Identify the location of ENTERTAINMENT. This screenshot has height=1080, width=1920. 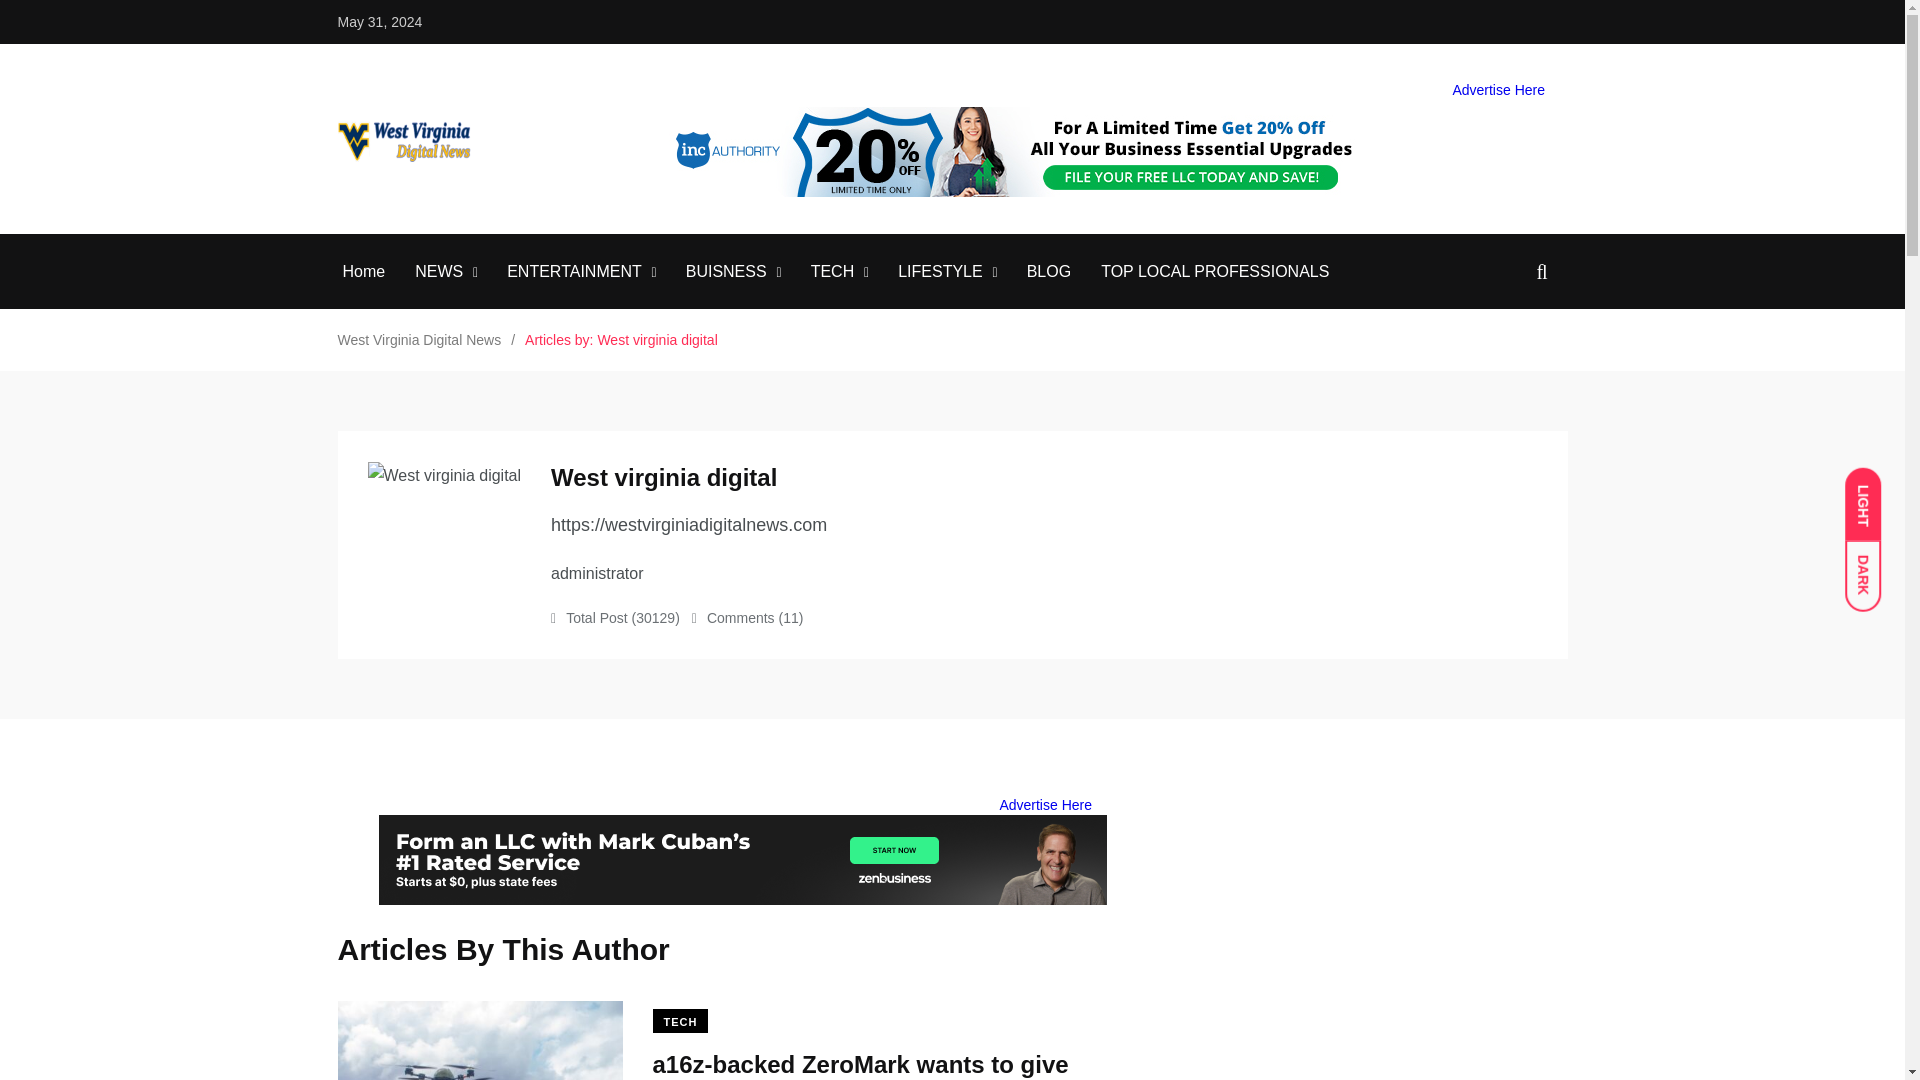
(574, 272).